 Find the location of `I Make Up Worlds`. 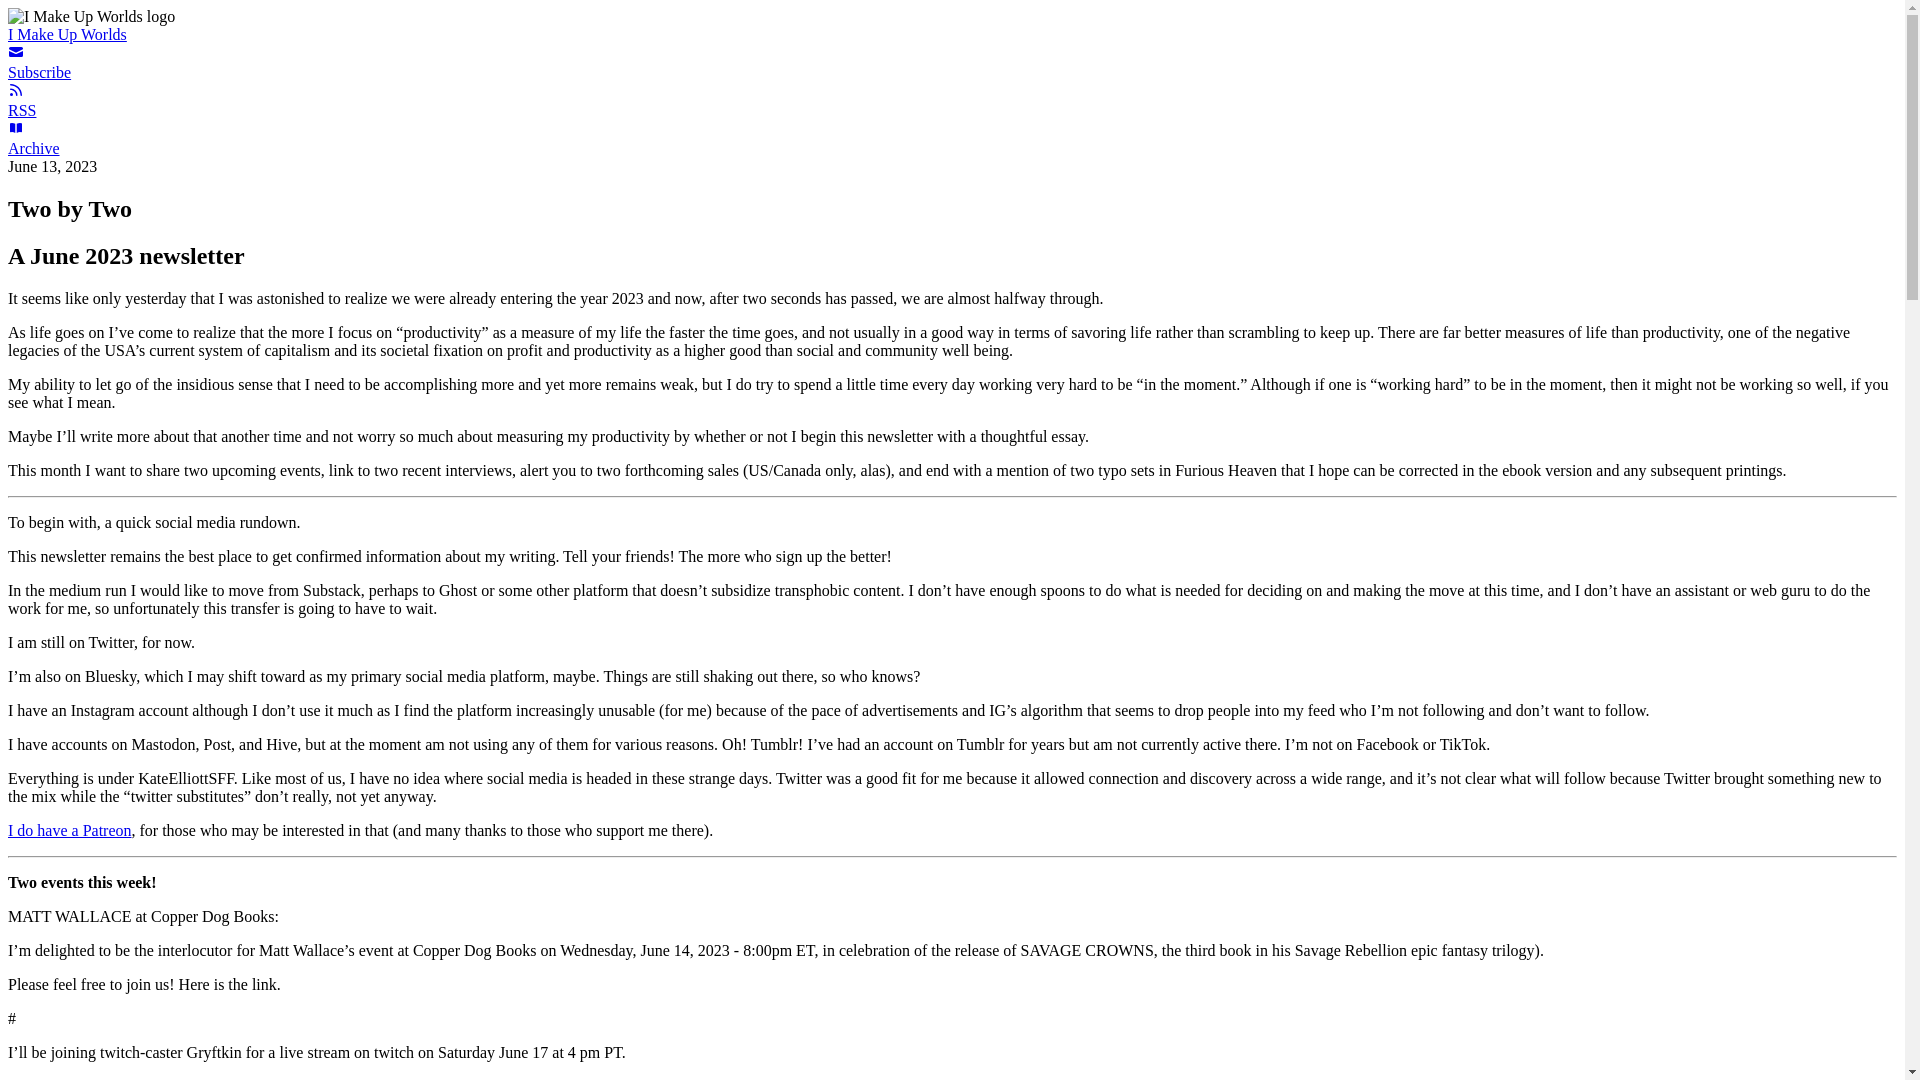

I Make Up Worlds is located at coordinates (66, 34).